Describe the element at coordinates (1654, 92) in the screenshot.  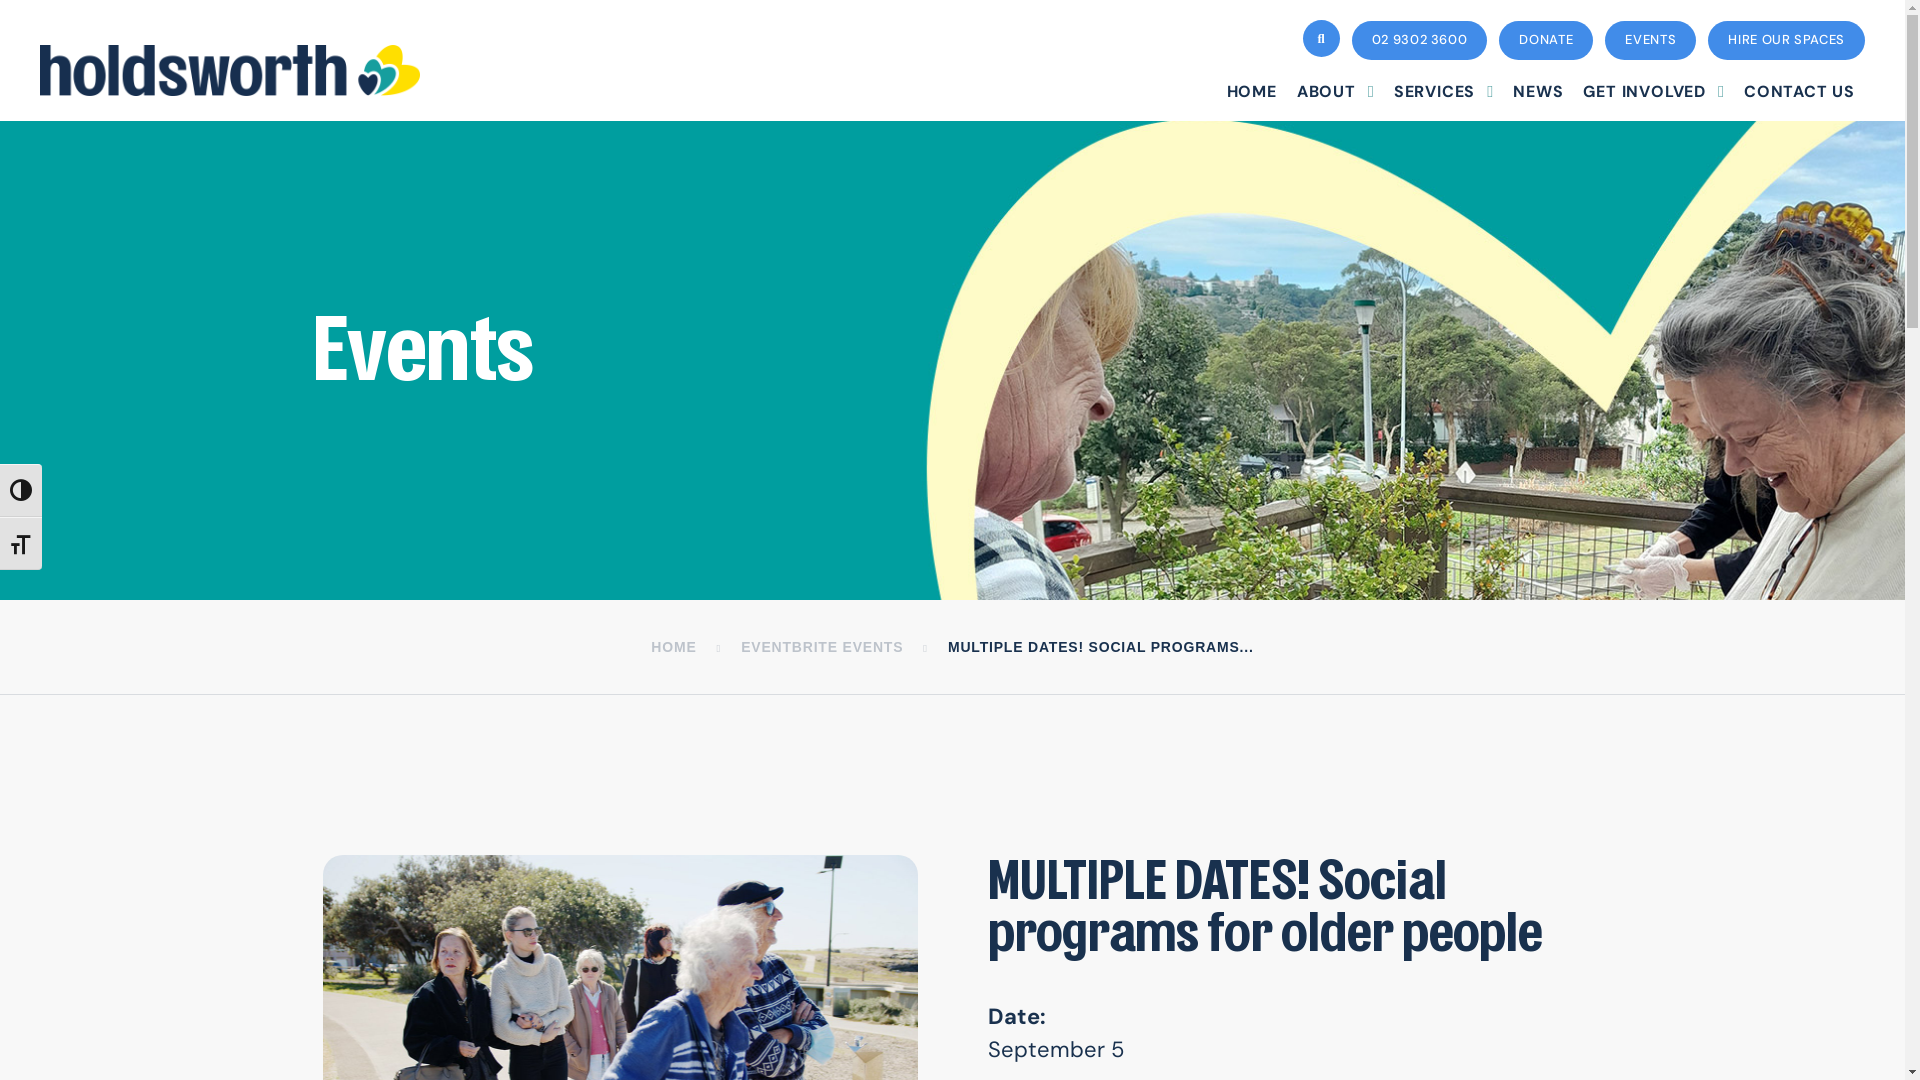
I see `GET INVOLVED` at that location.